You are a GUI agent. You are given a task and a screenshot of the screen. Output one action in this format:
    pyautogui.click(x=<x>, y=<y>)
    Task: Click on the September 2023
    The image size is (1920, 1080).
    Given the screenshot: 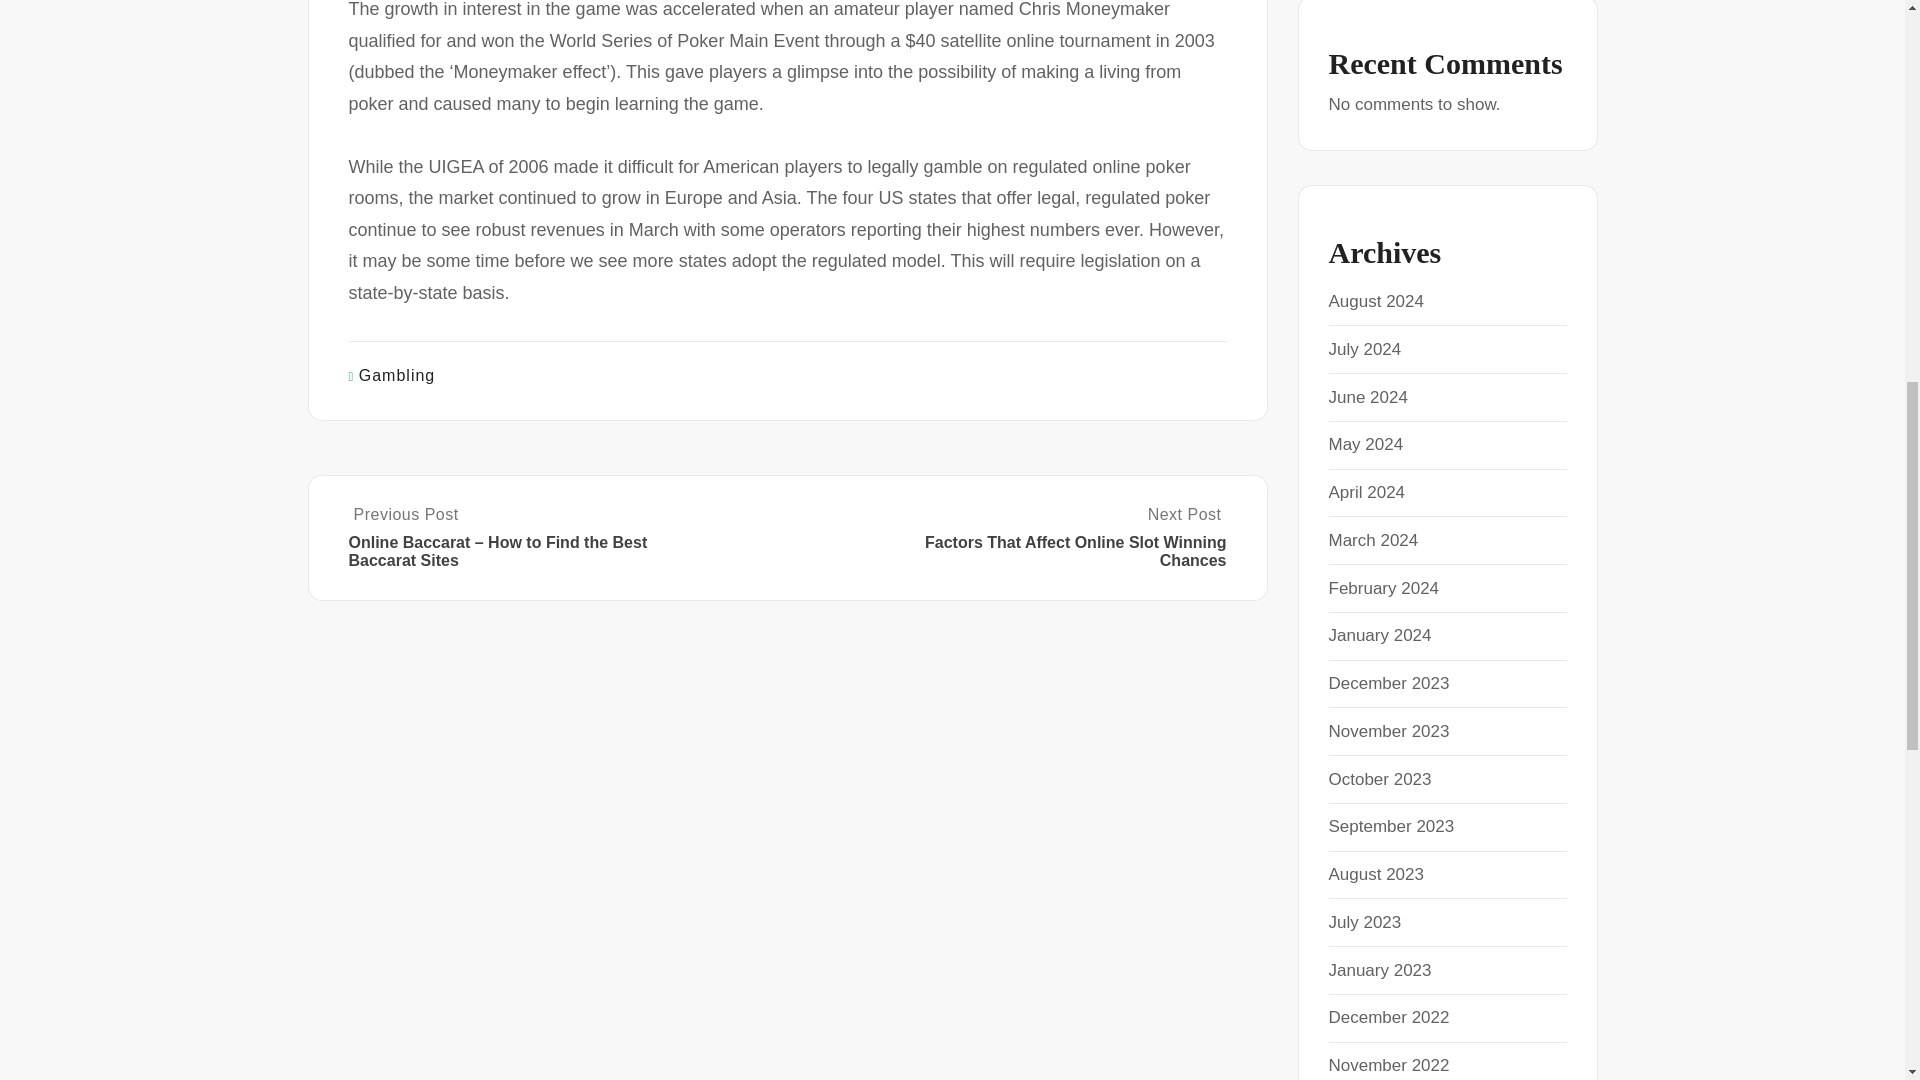 What is the action you would take?
    pyautogui.click(x=1390, y=826)
    